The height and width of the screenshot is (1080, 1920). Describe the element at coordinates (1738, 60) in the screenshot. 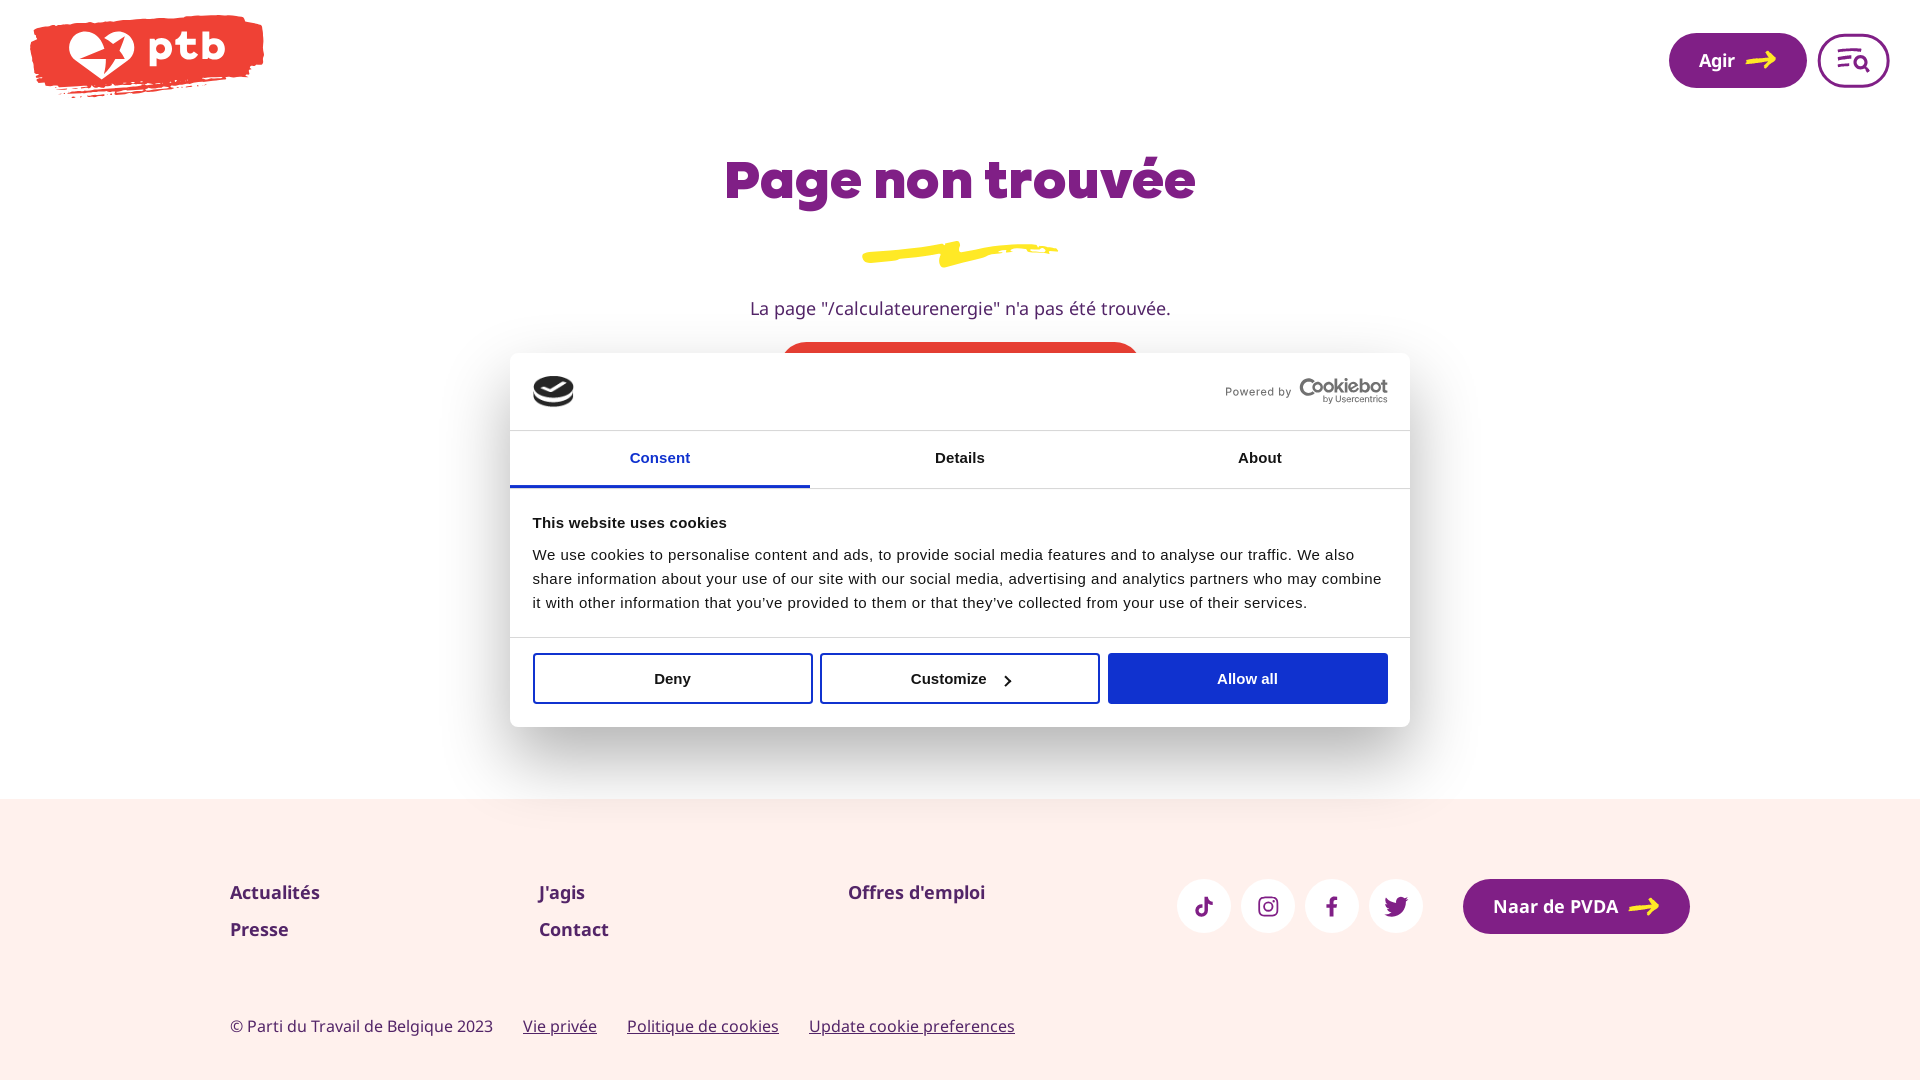

I see `Agir` at that location.